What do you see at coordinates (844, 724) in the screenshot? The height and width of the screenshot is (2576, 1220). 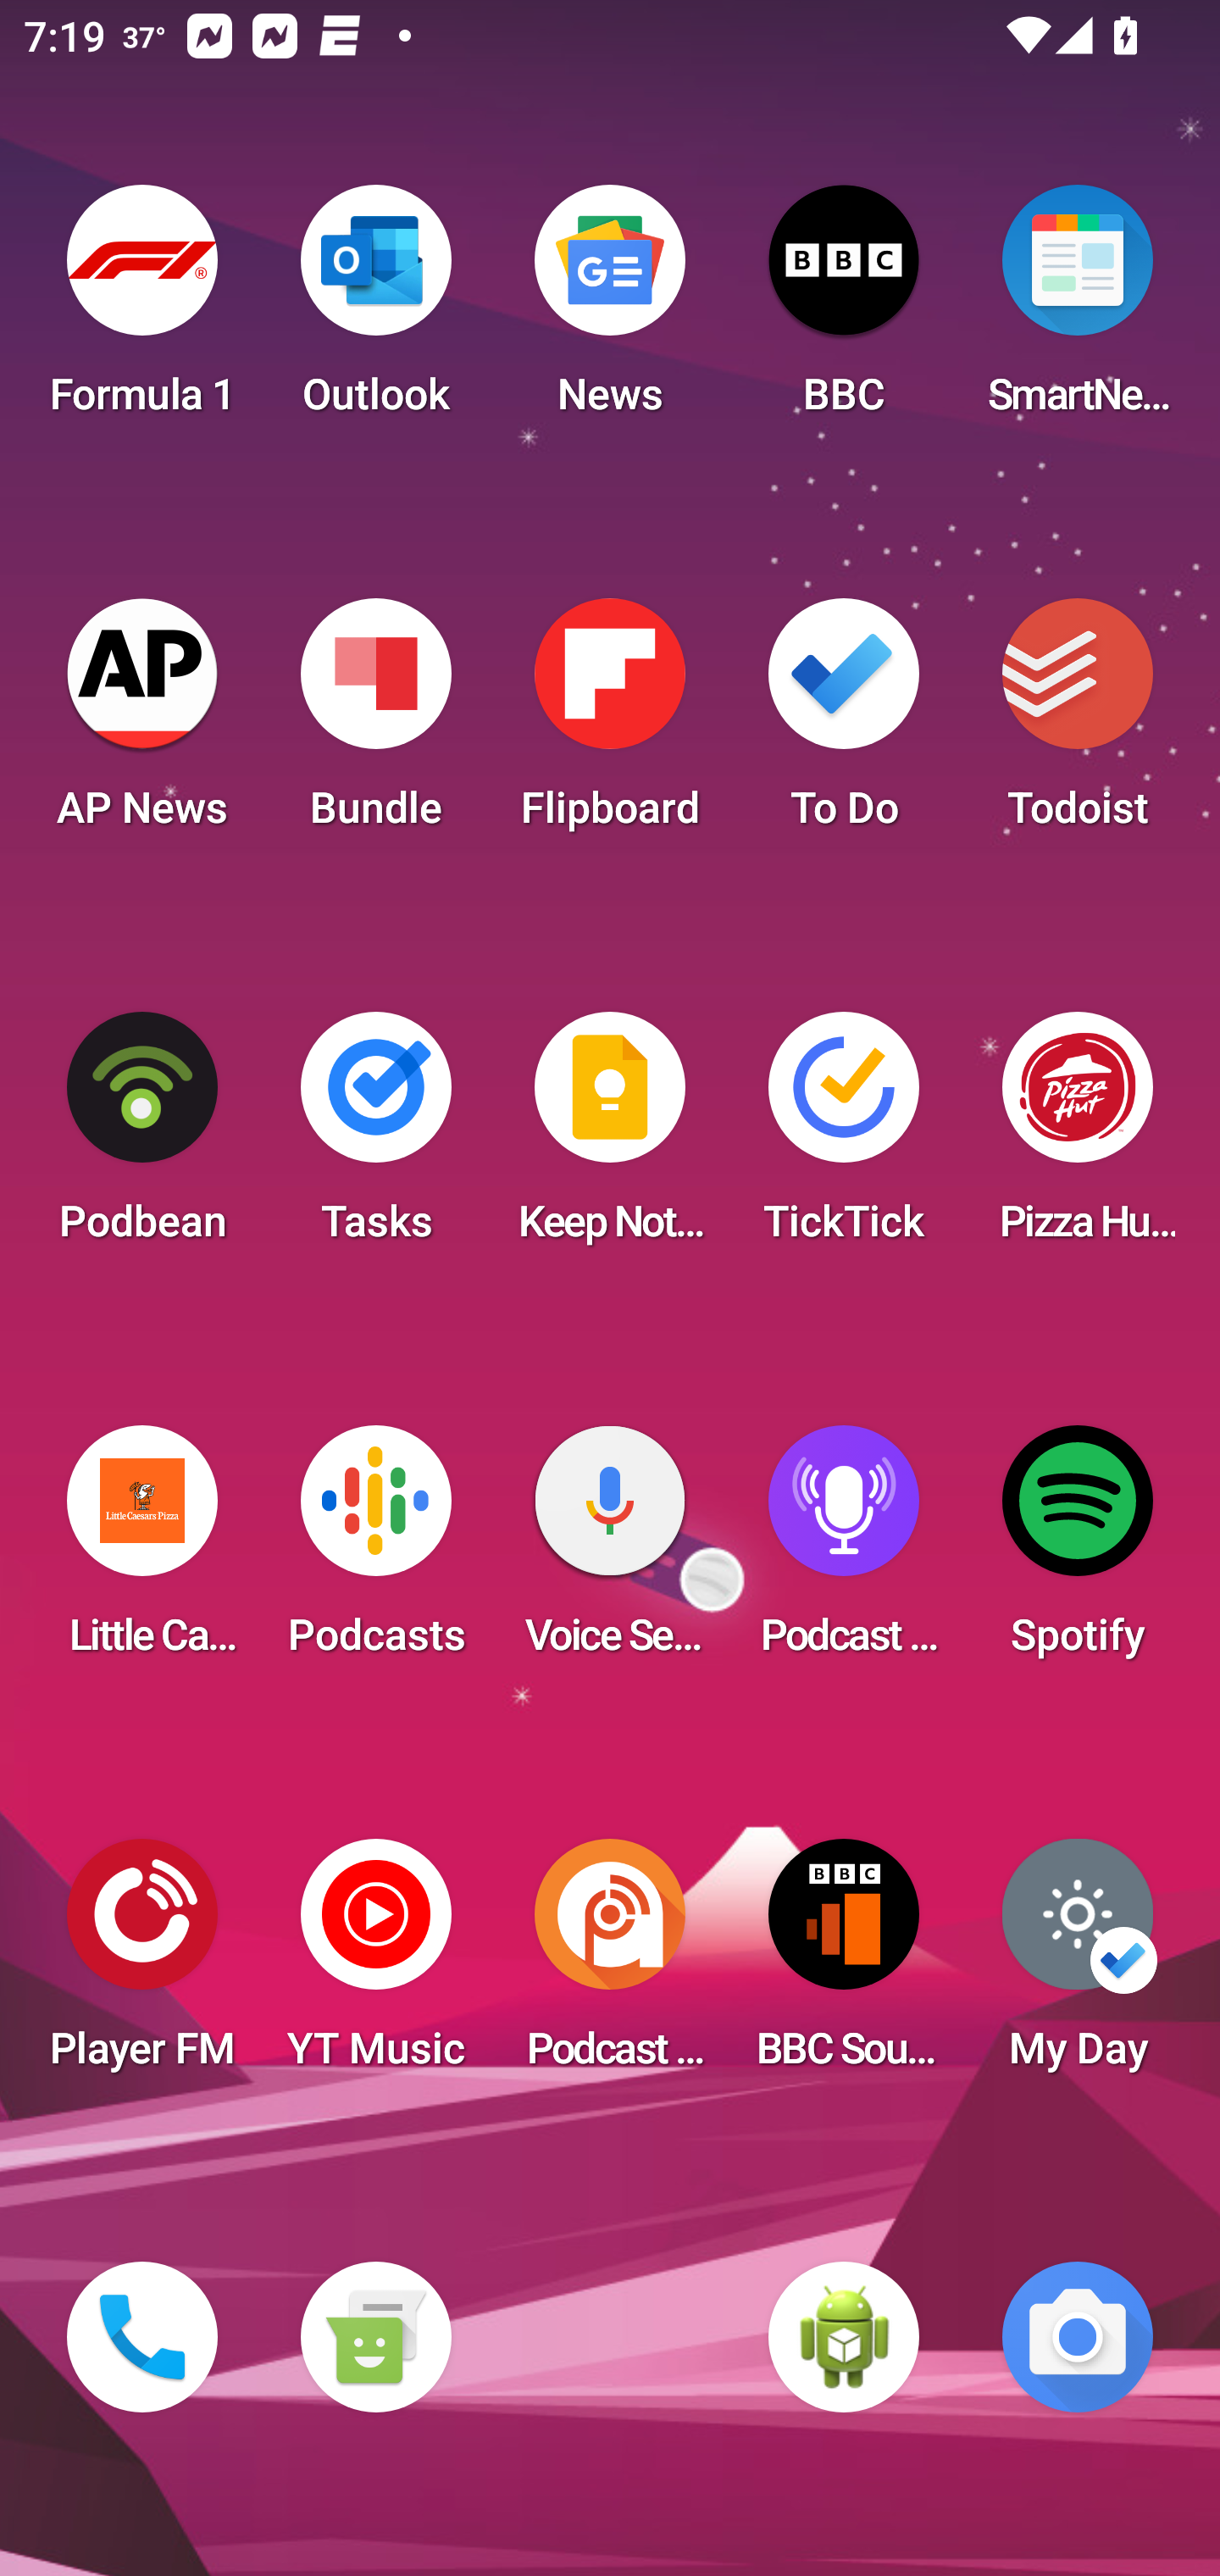 I see `To Do` at bounding box center [844, 724].